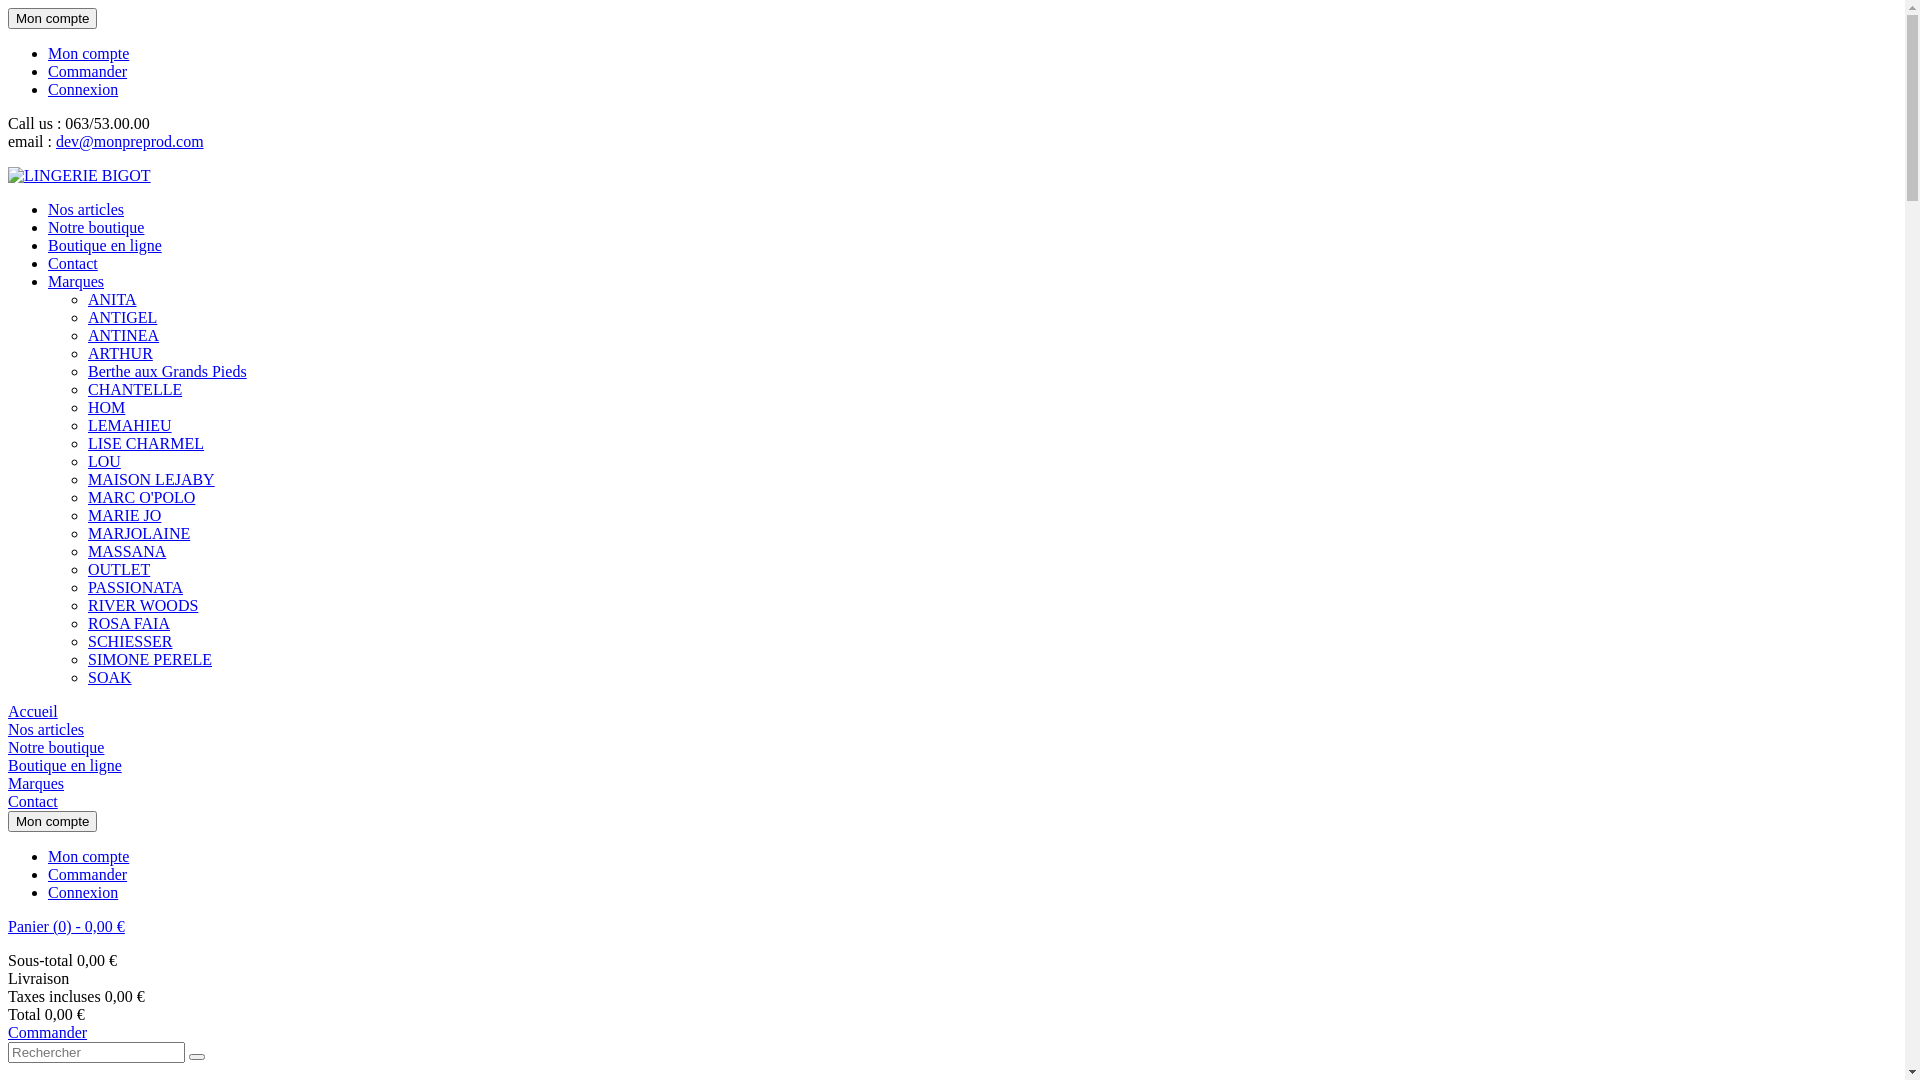 The height and width of the screenshot is (1080, 1920). What do you see at coordinates (129, 624) in the screenshot?
I see `ROSA FAIA` at bounding box center [129, 624].